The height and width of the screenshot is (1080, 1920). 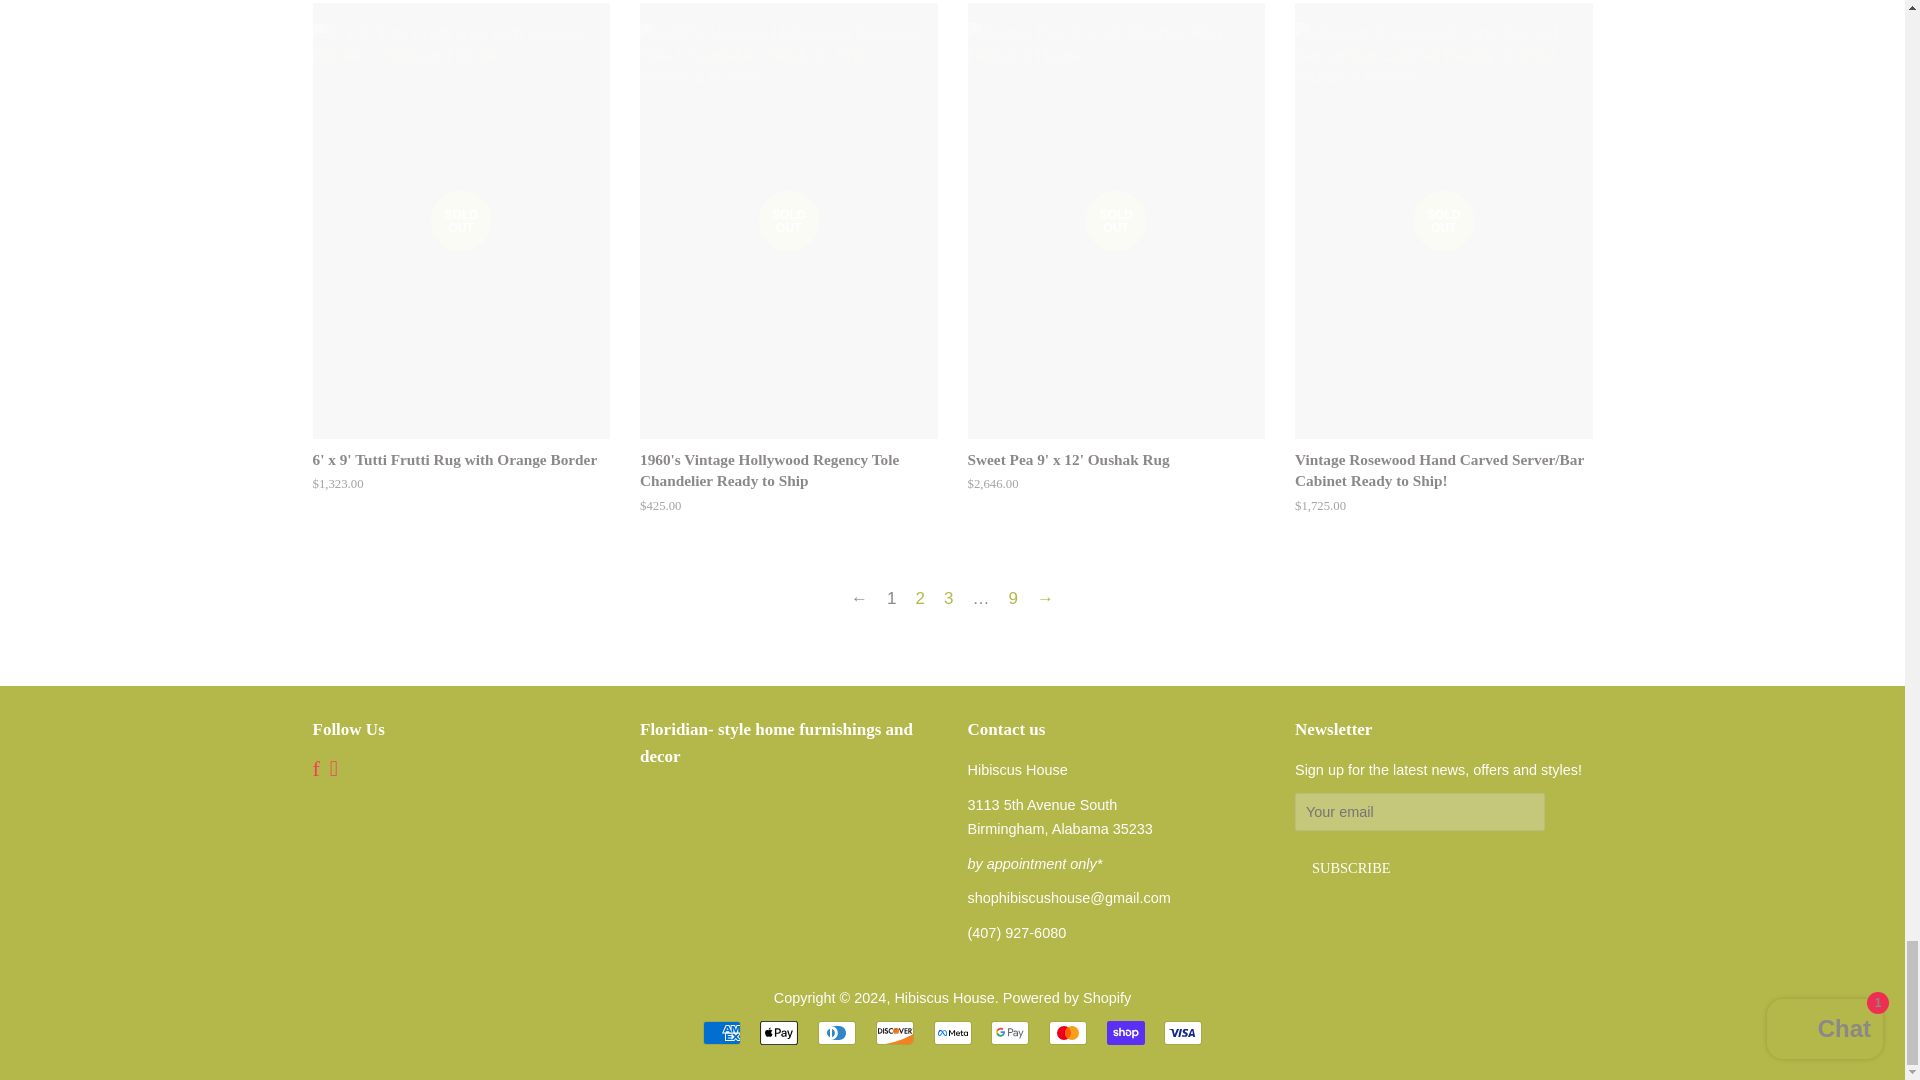 I want to click on Shop Pay, so click(x=1126, y=1032).